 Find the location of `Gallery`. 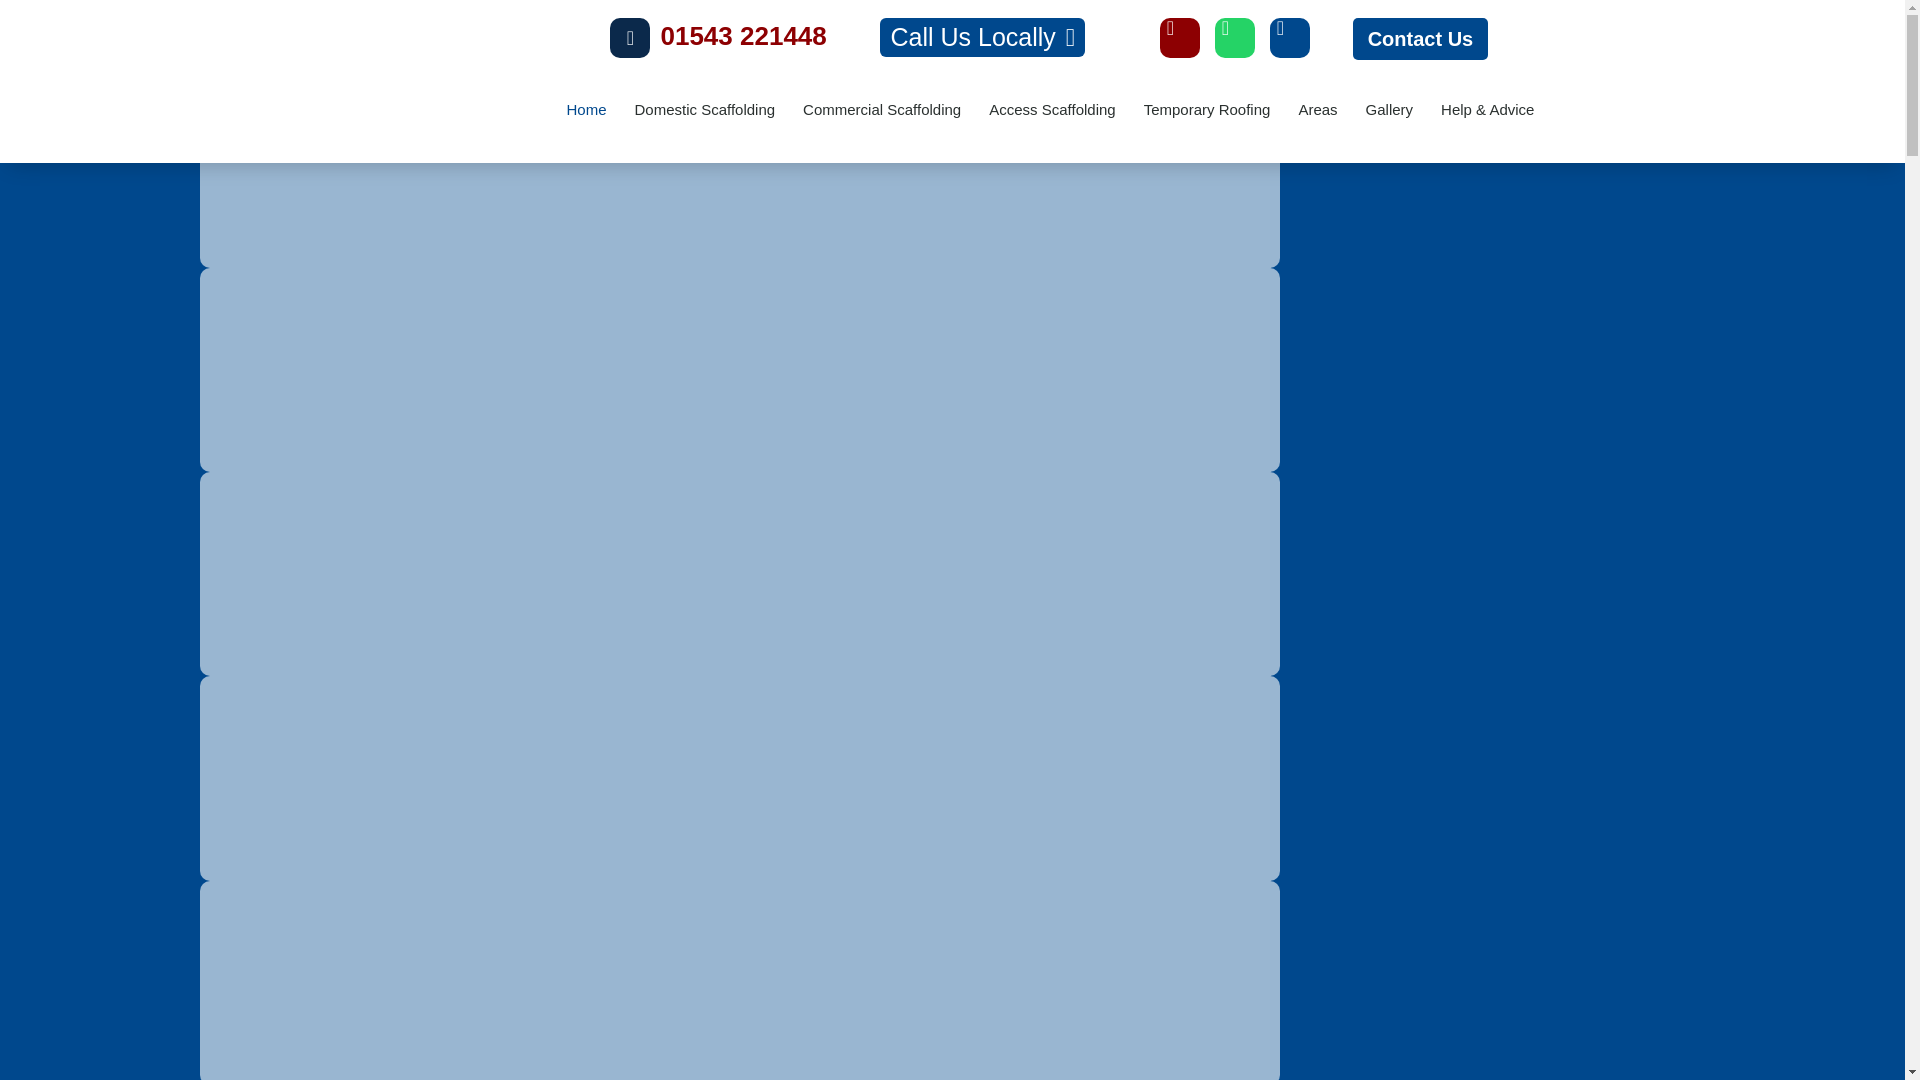

Gallery is located at coordinates (1390, 110).